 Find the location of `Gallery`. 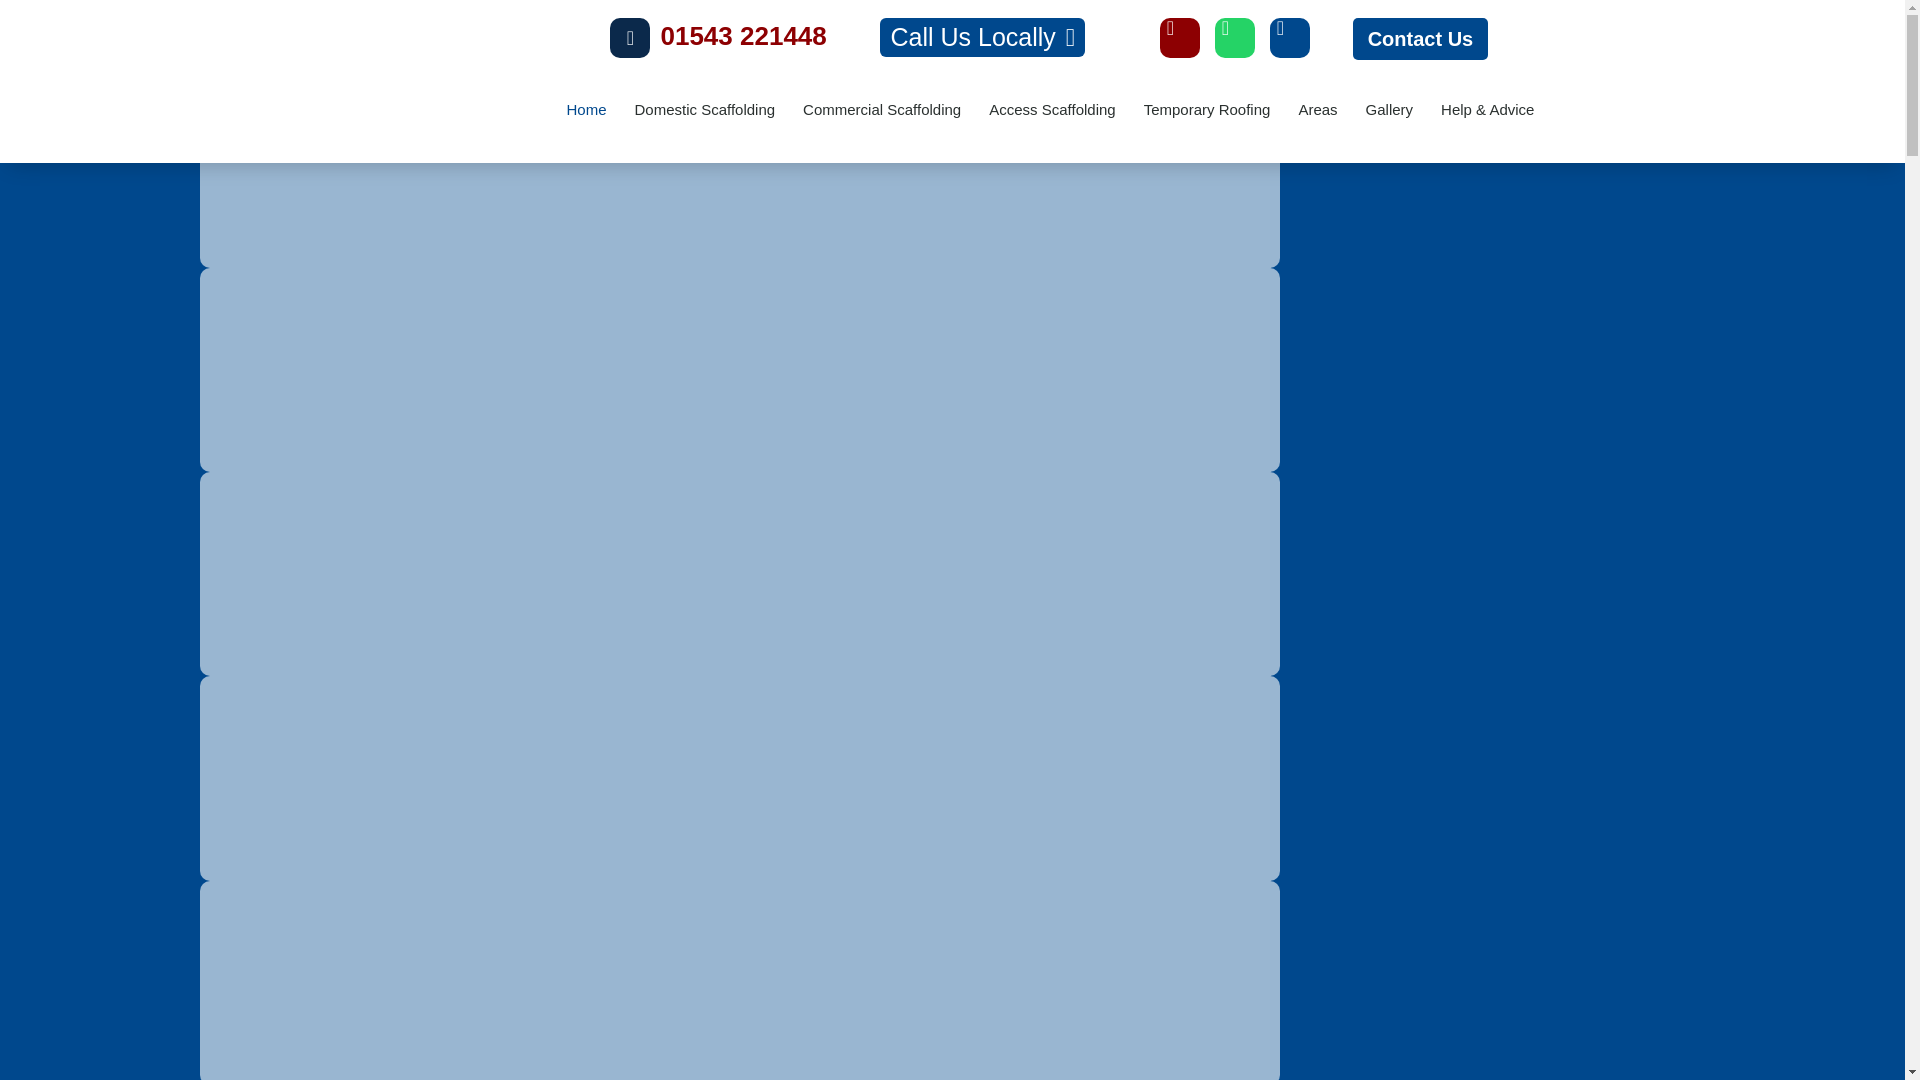

Gallery is located at coordinates (1390, 110).